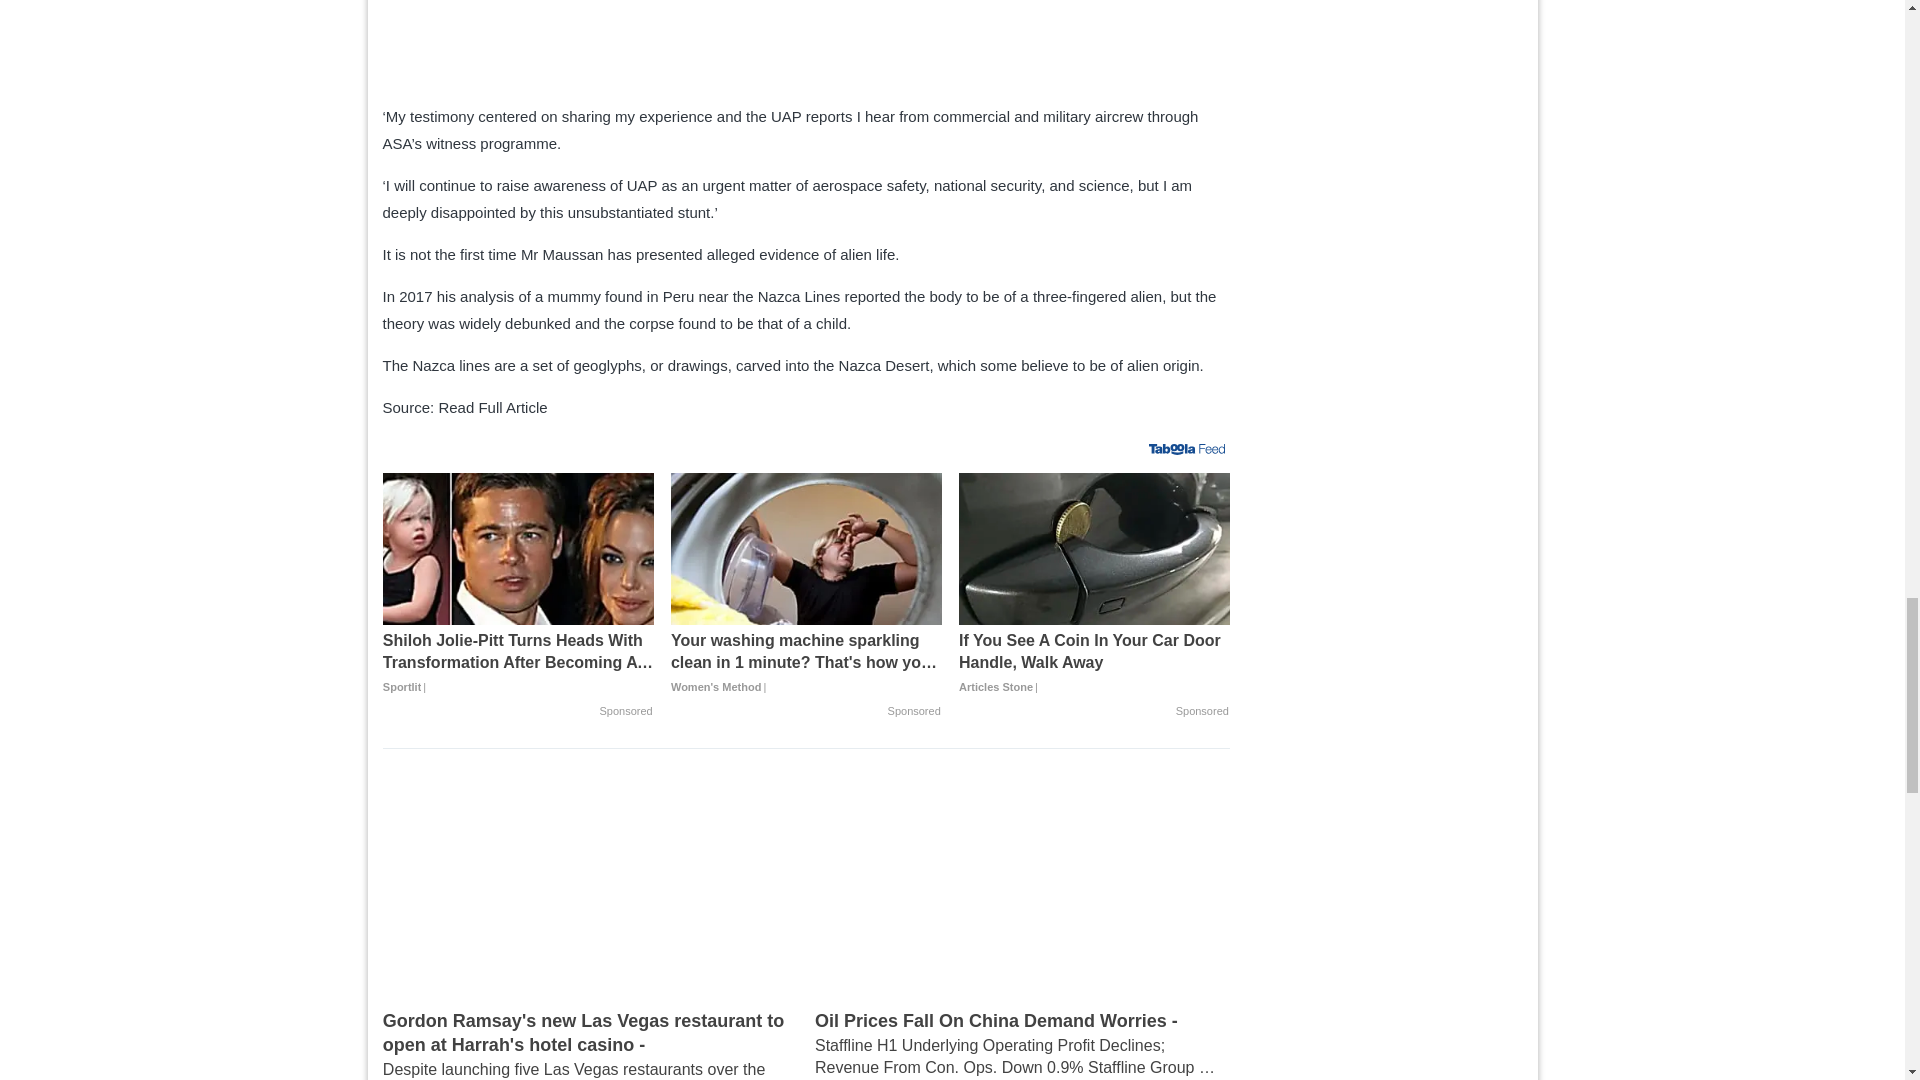  I want to click on Read Full Article, so click(492, 406).